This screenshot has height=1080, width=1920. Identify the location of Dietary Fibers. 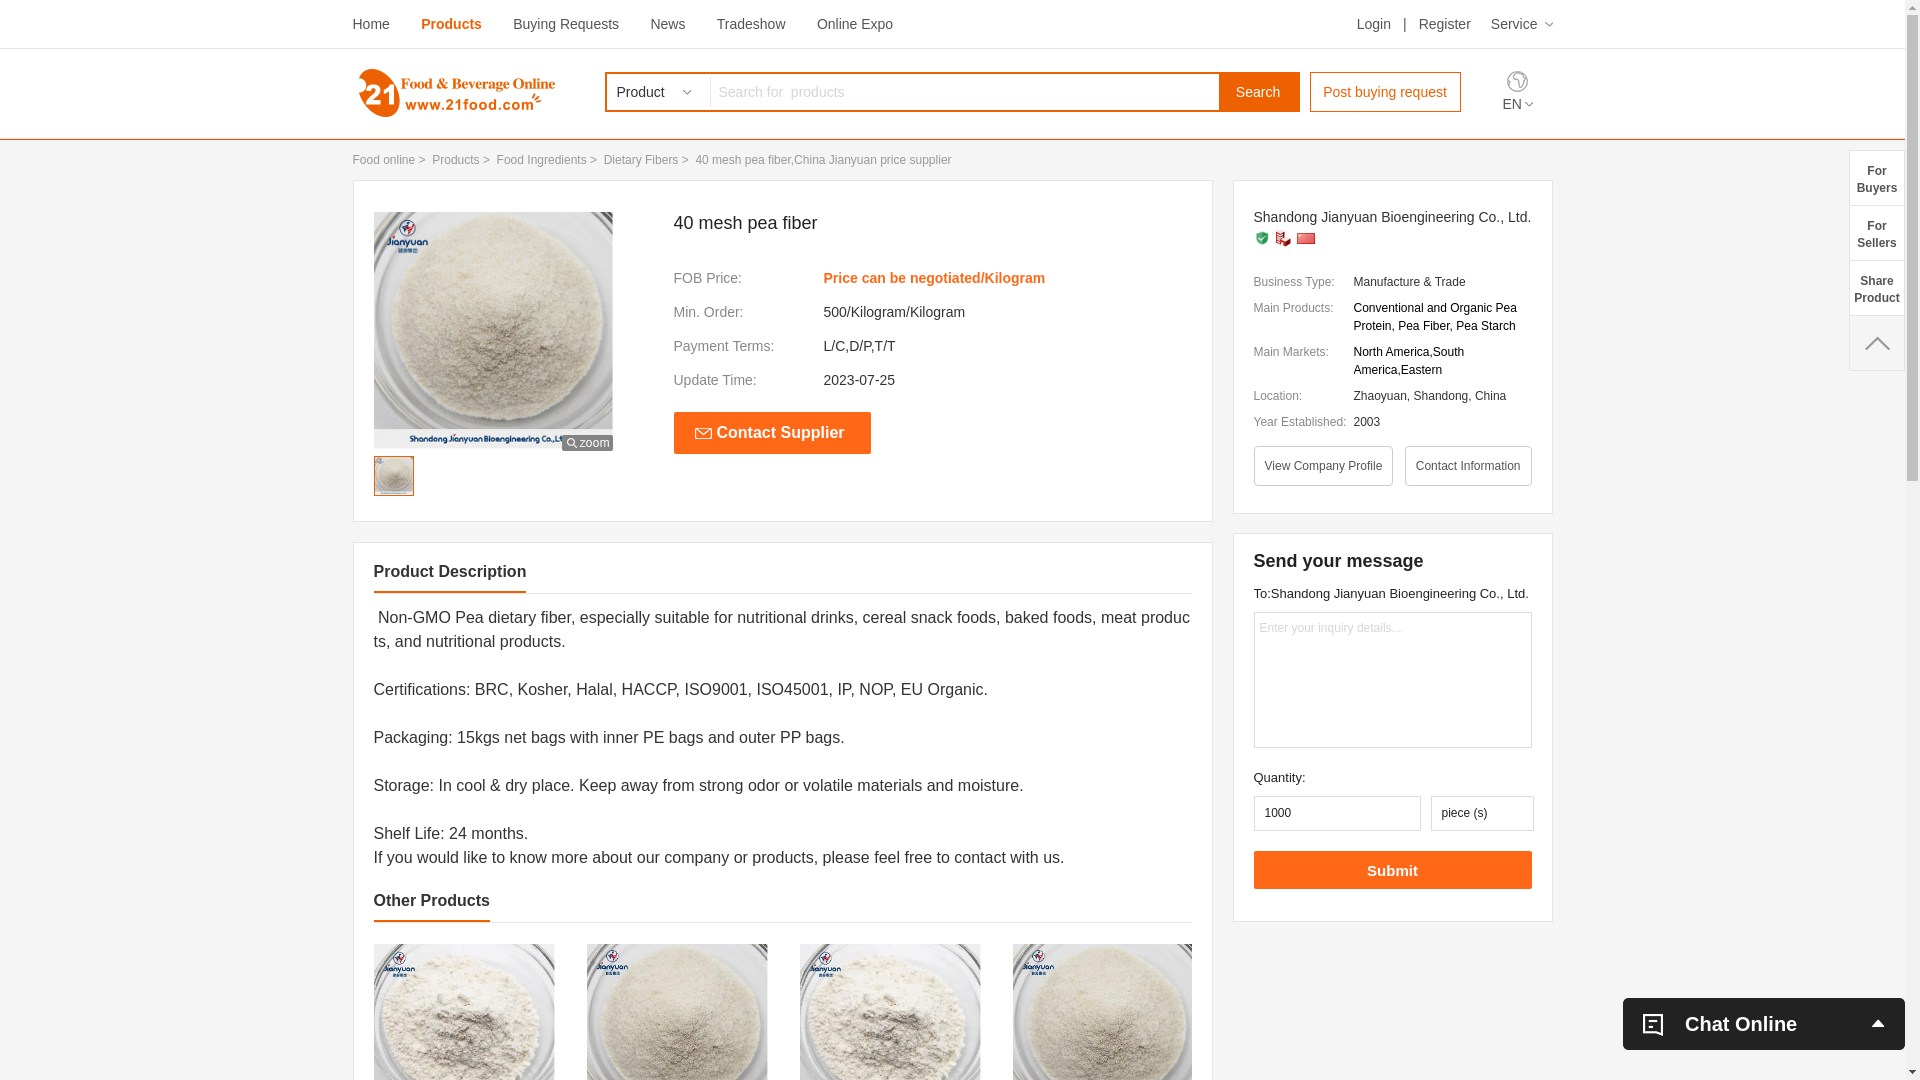
(642, 160).